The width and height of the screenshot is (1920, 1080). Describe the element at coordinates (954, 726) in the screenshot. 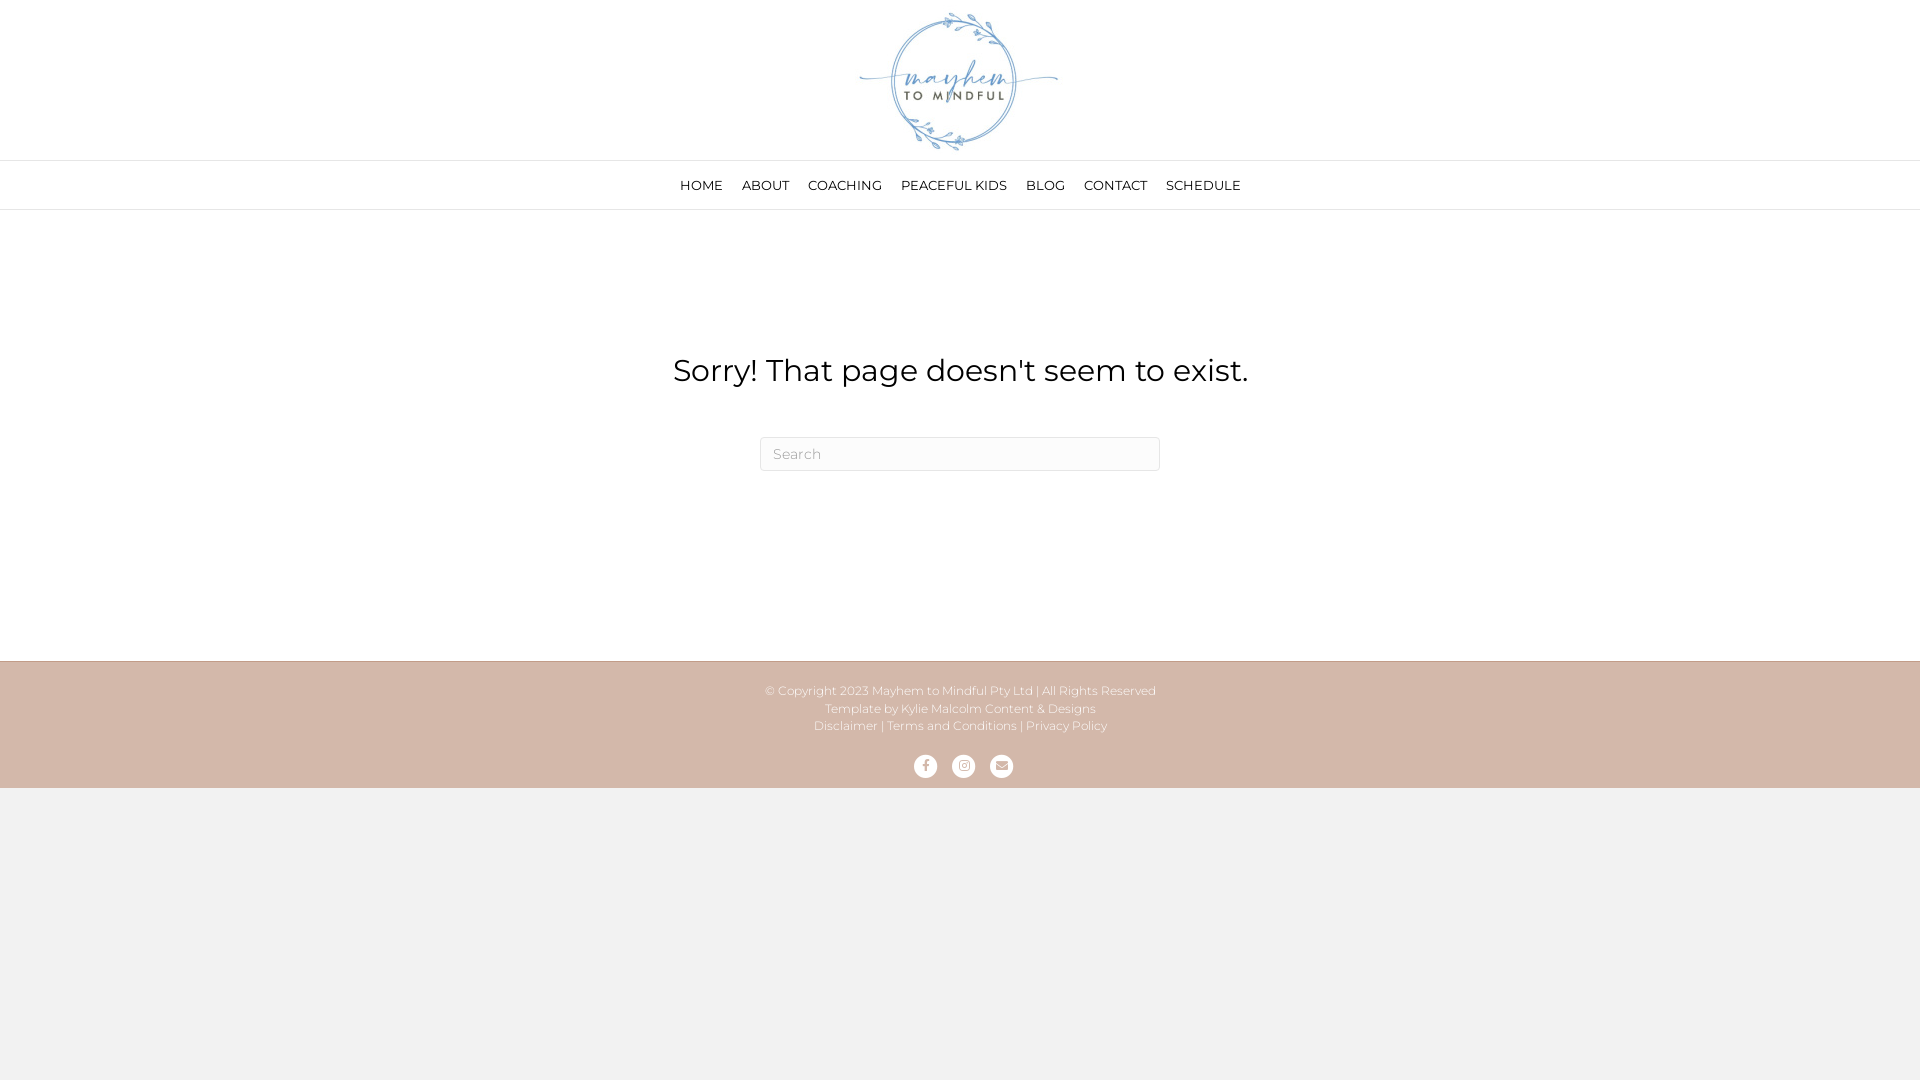

I see `Terms and Conditions |` at that location.